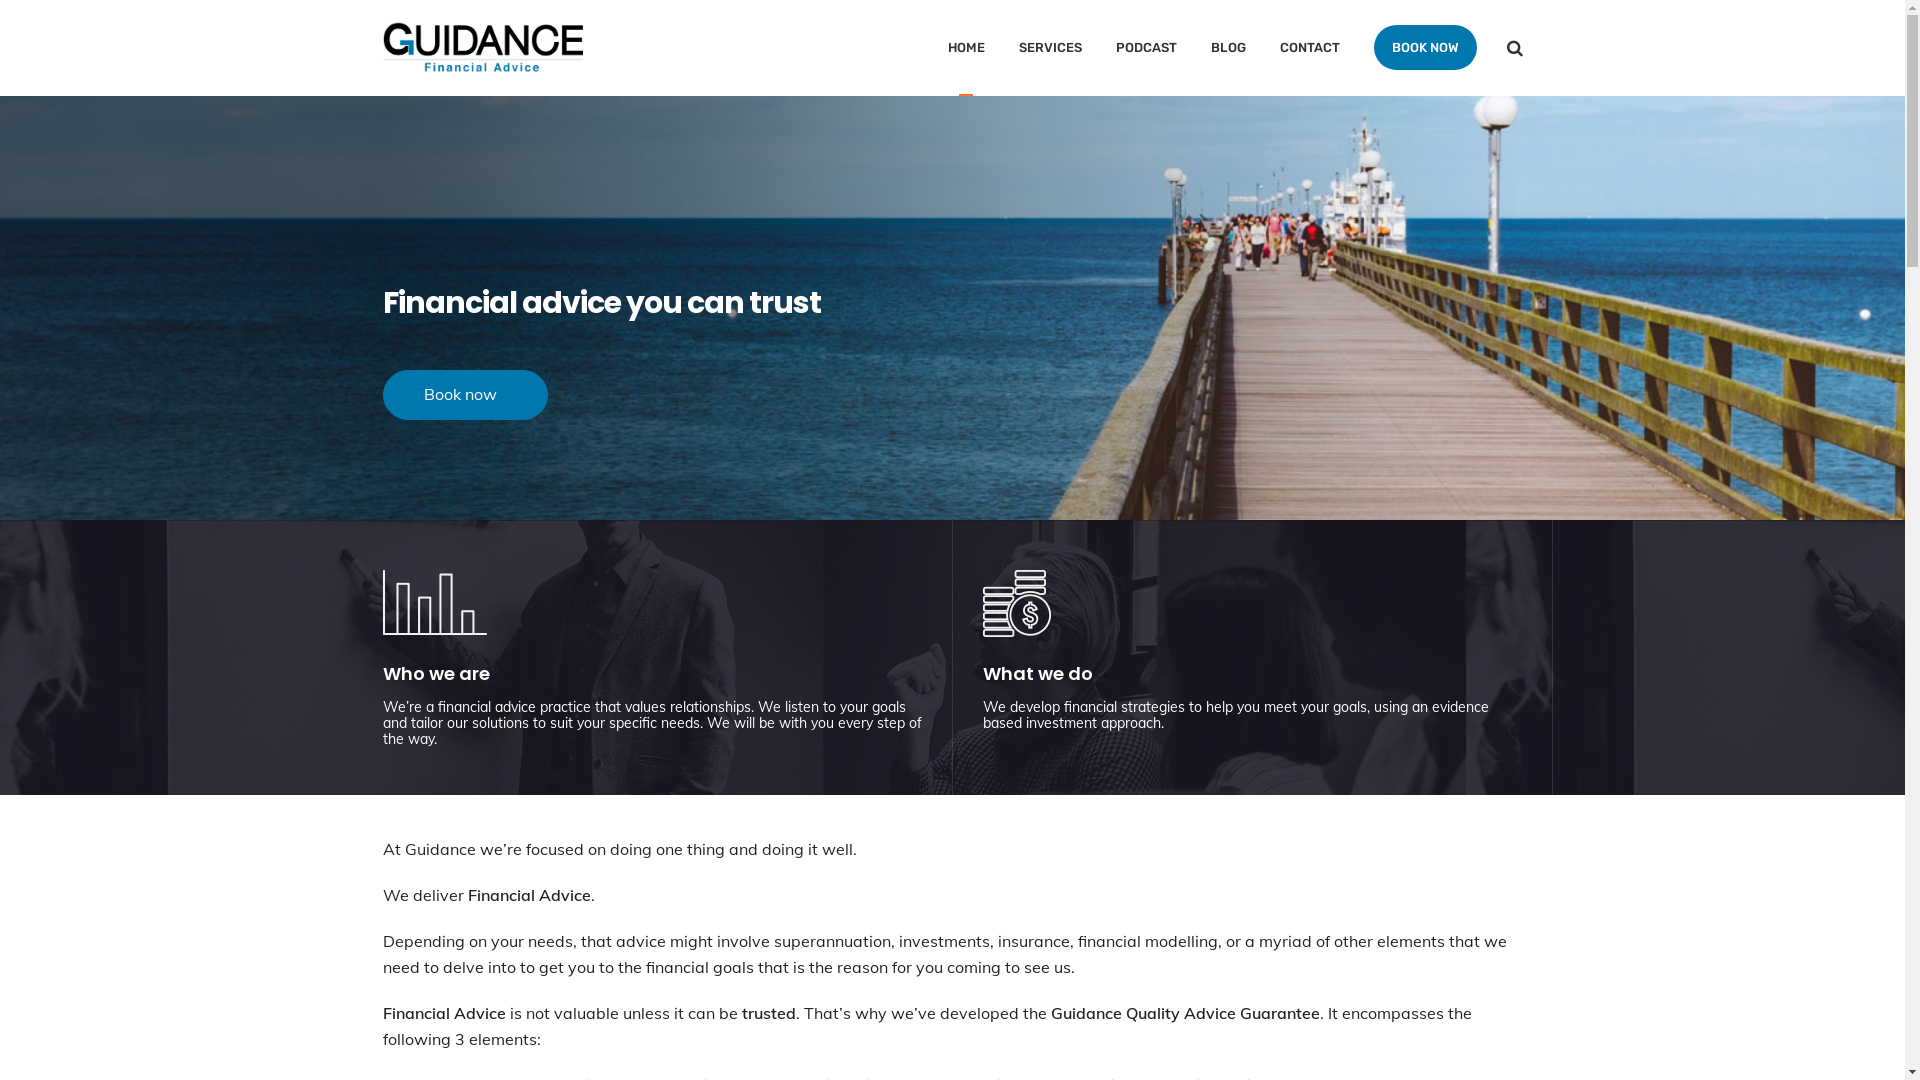 The width and height of the screenshot is (1920, 1080). I want to click on BLOG, so click(1228, 48).